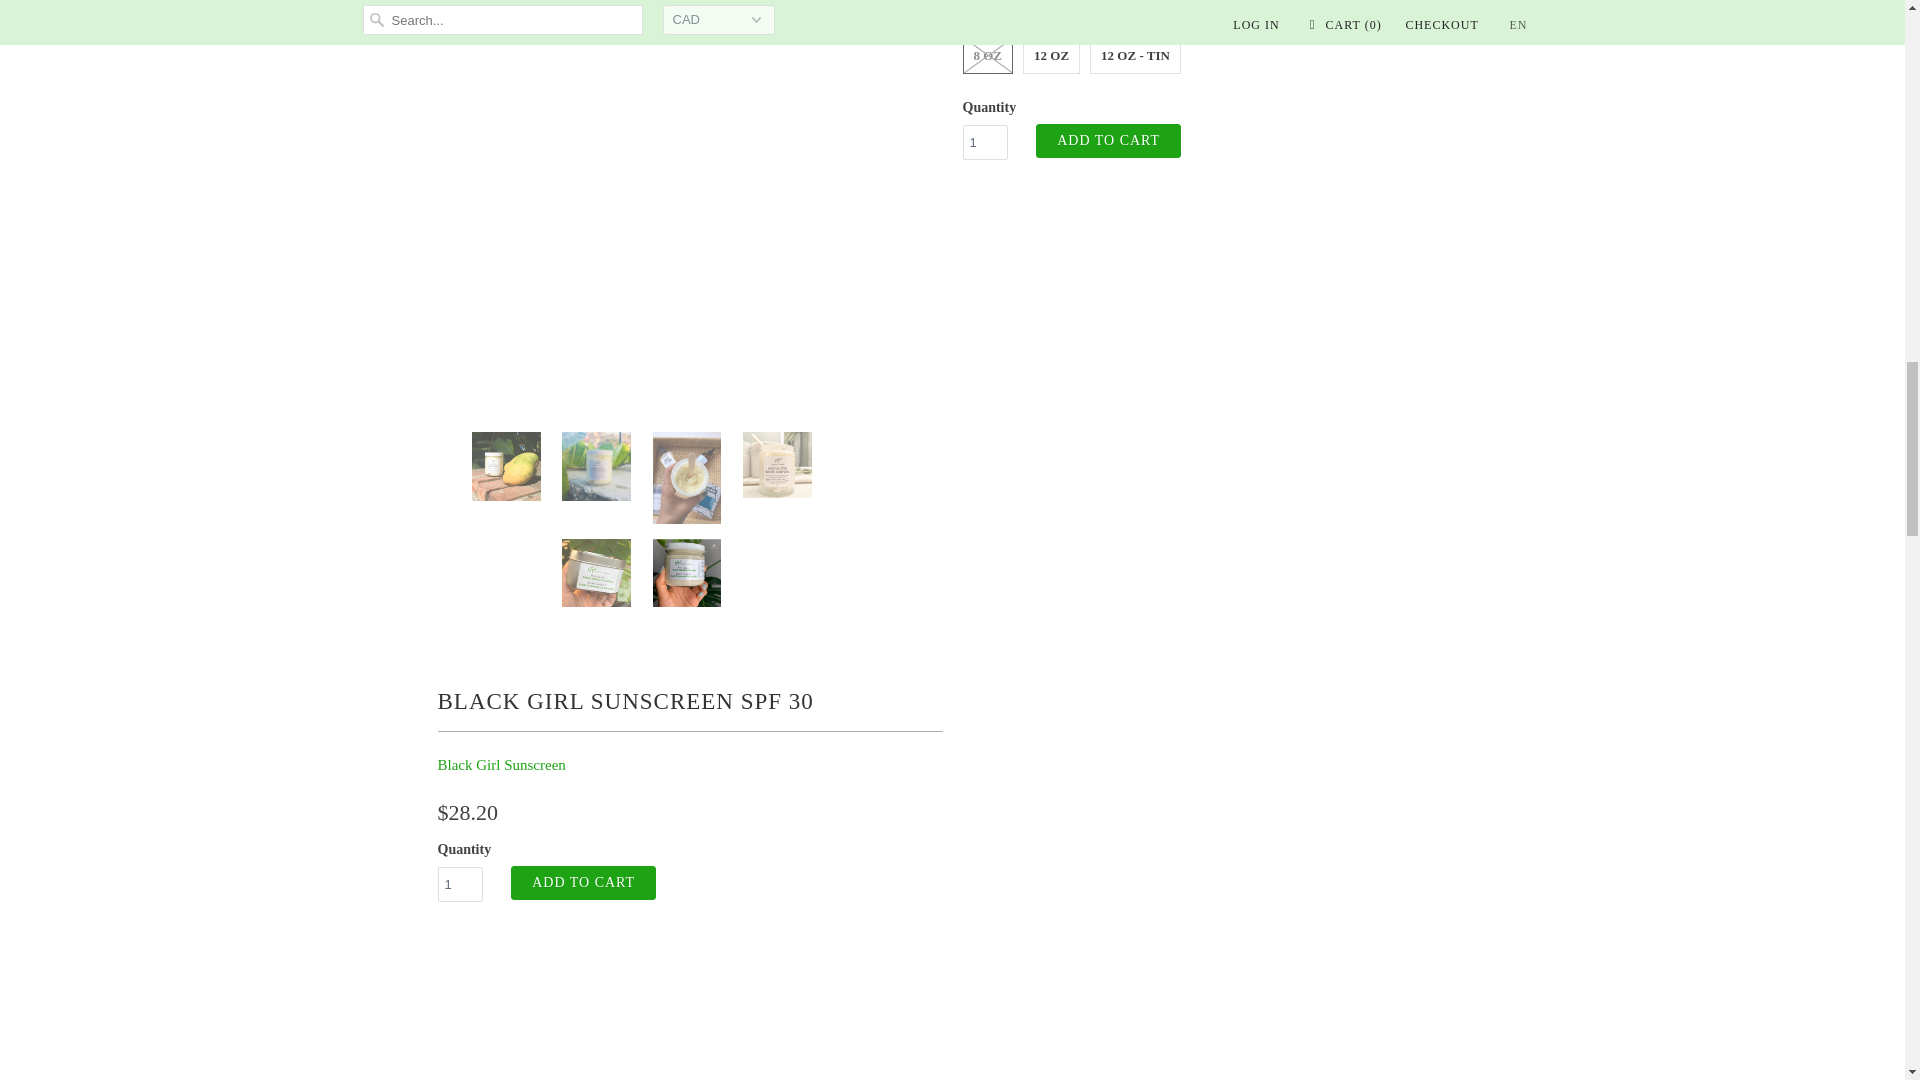  I want to click on 1, so click(984, 142).